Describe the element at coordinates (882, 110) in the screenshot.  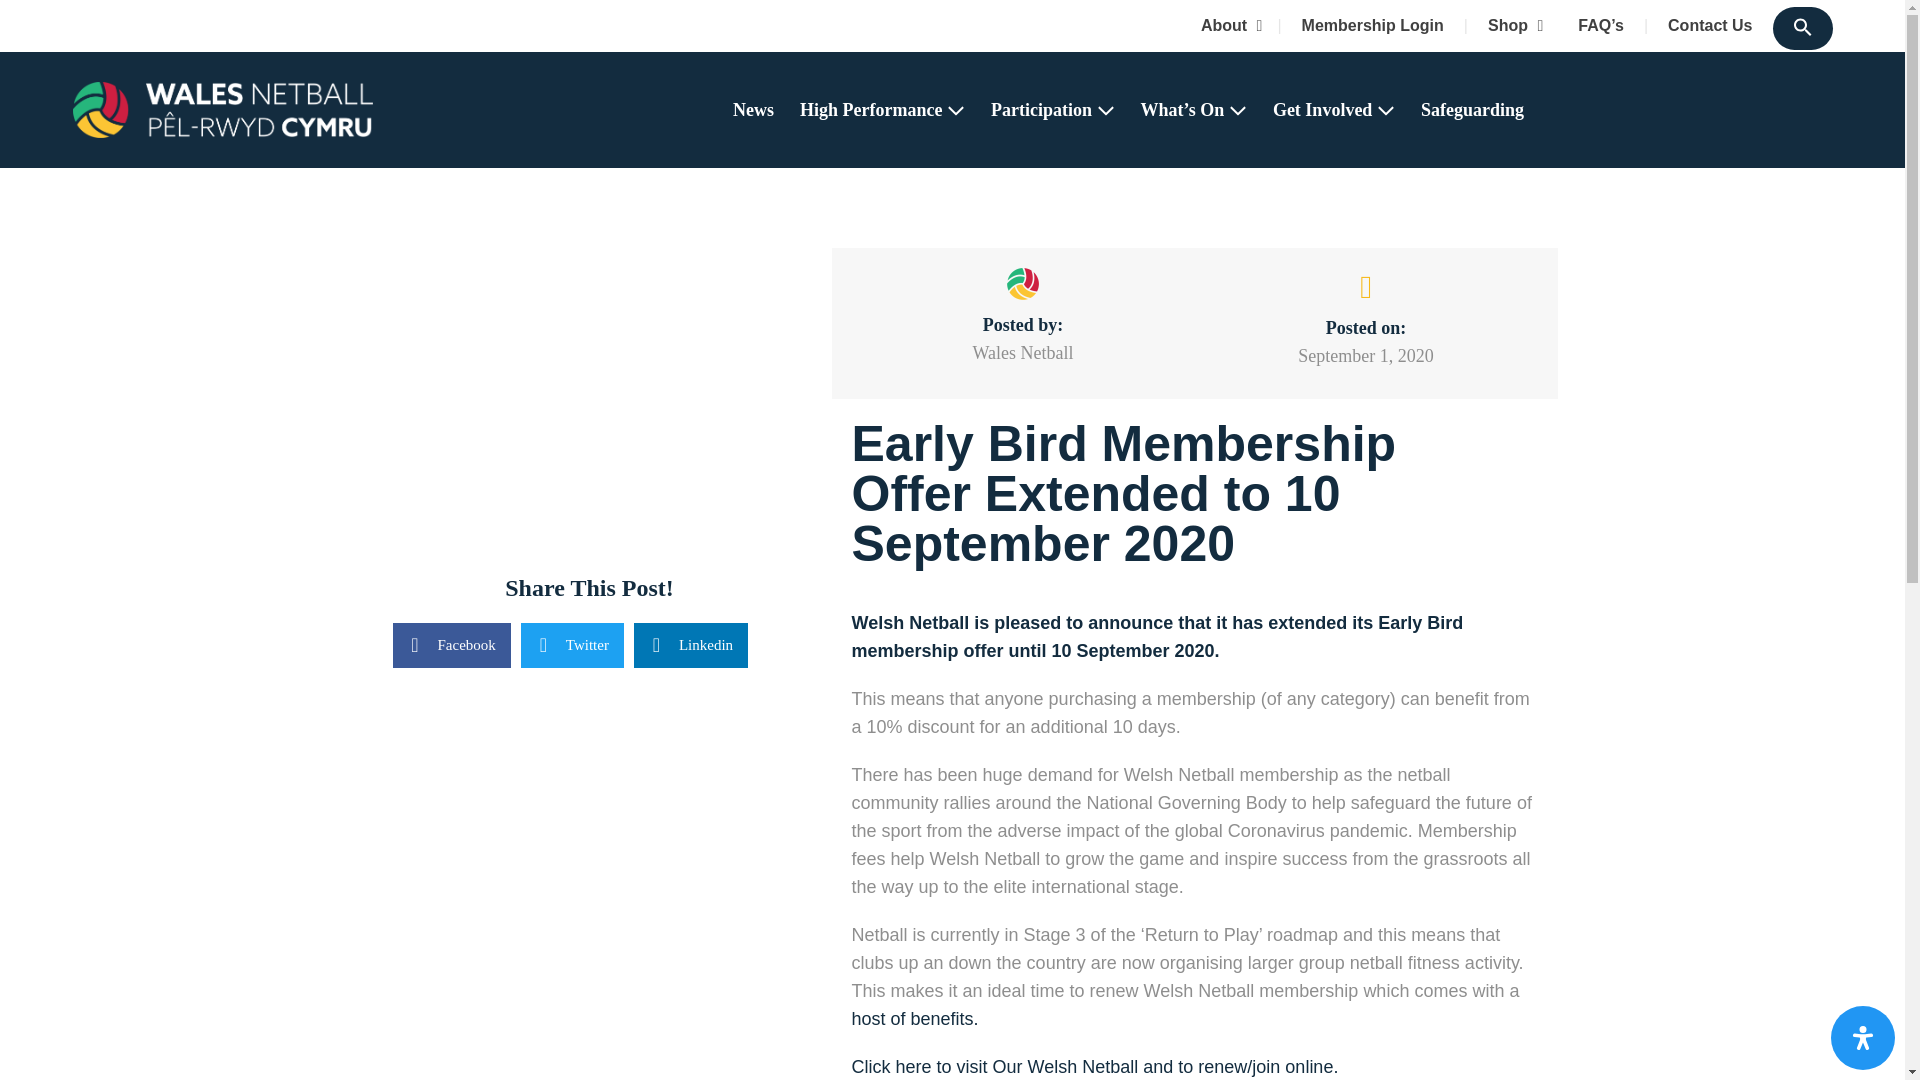
I see `High Performance` at that location.